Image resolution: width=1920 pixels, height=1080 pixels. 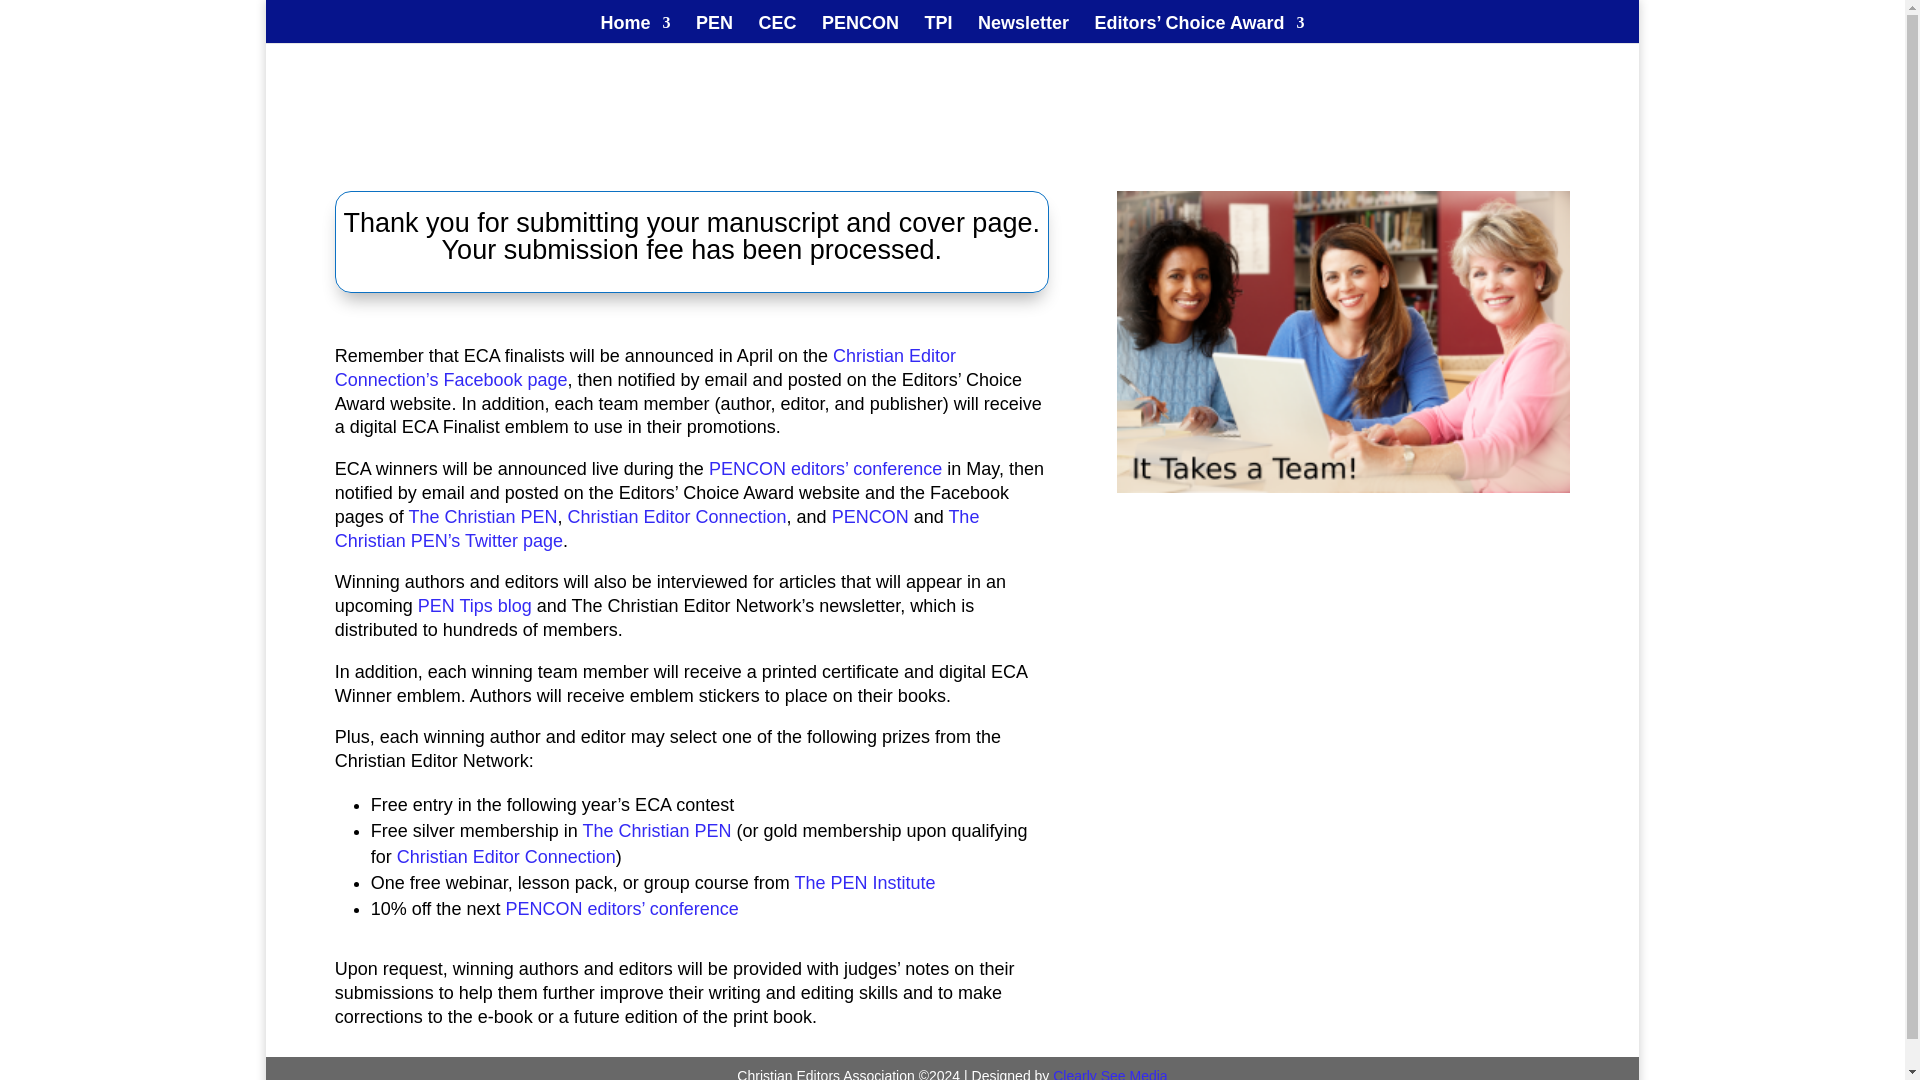 What do you see at coordinates (865, 882) in the screenshot?
I see `The PEN Institute` at bounding box center [865, 882].